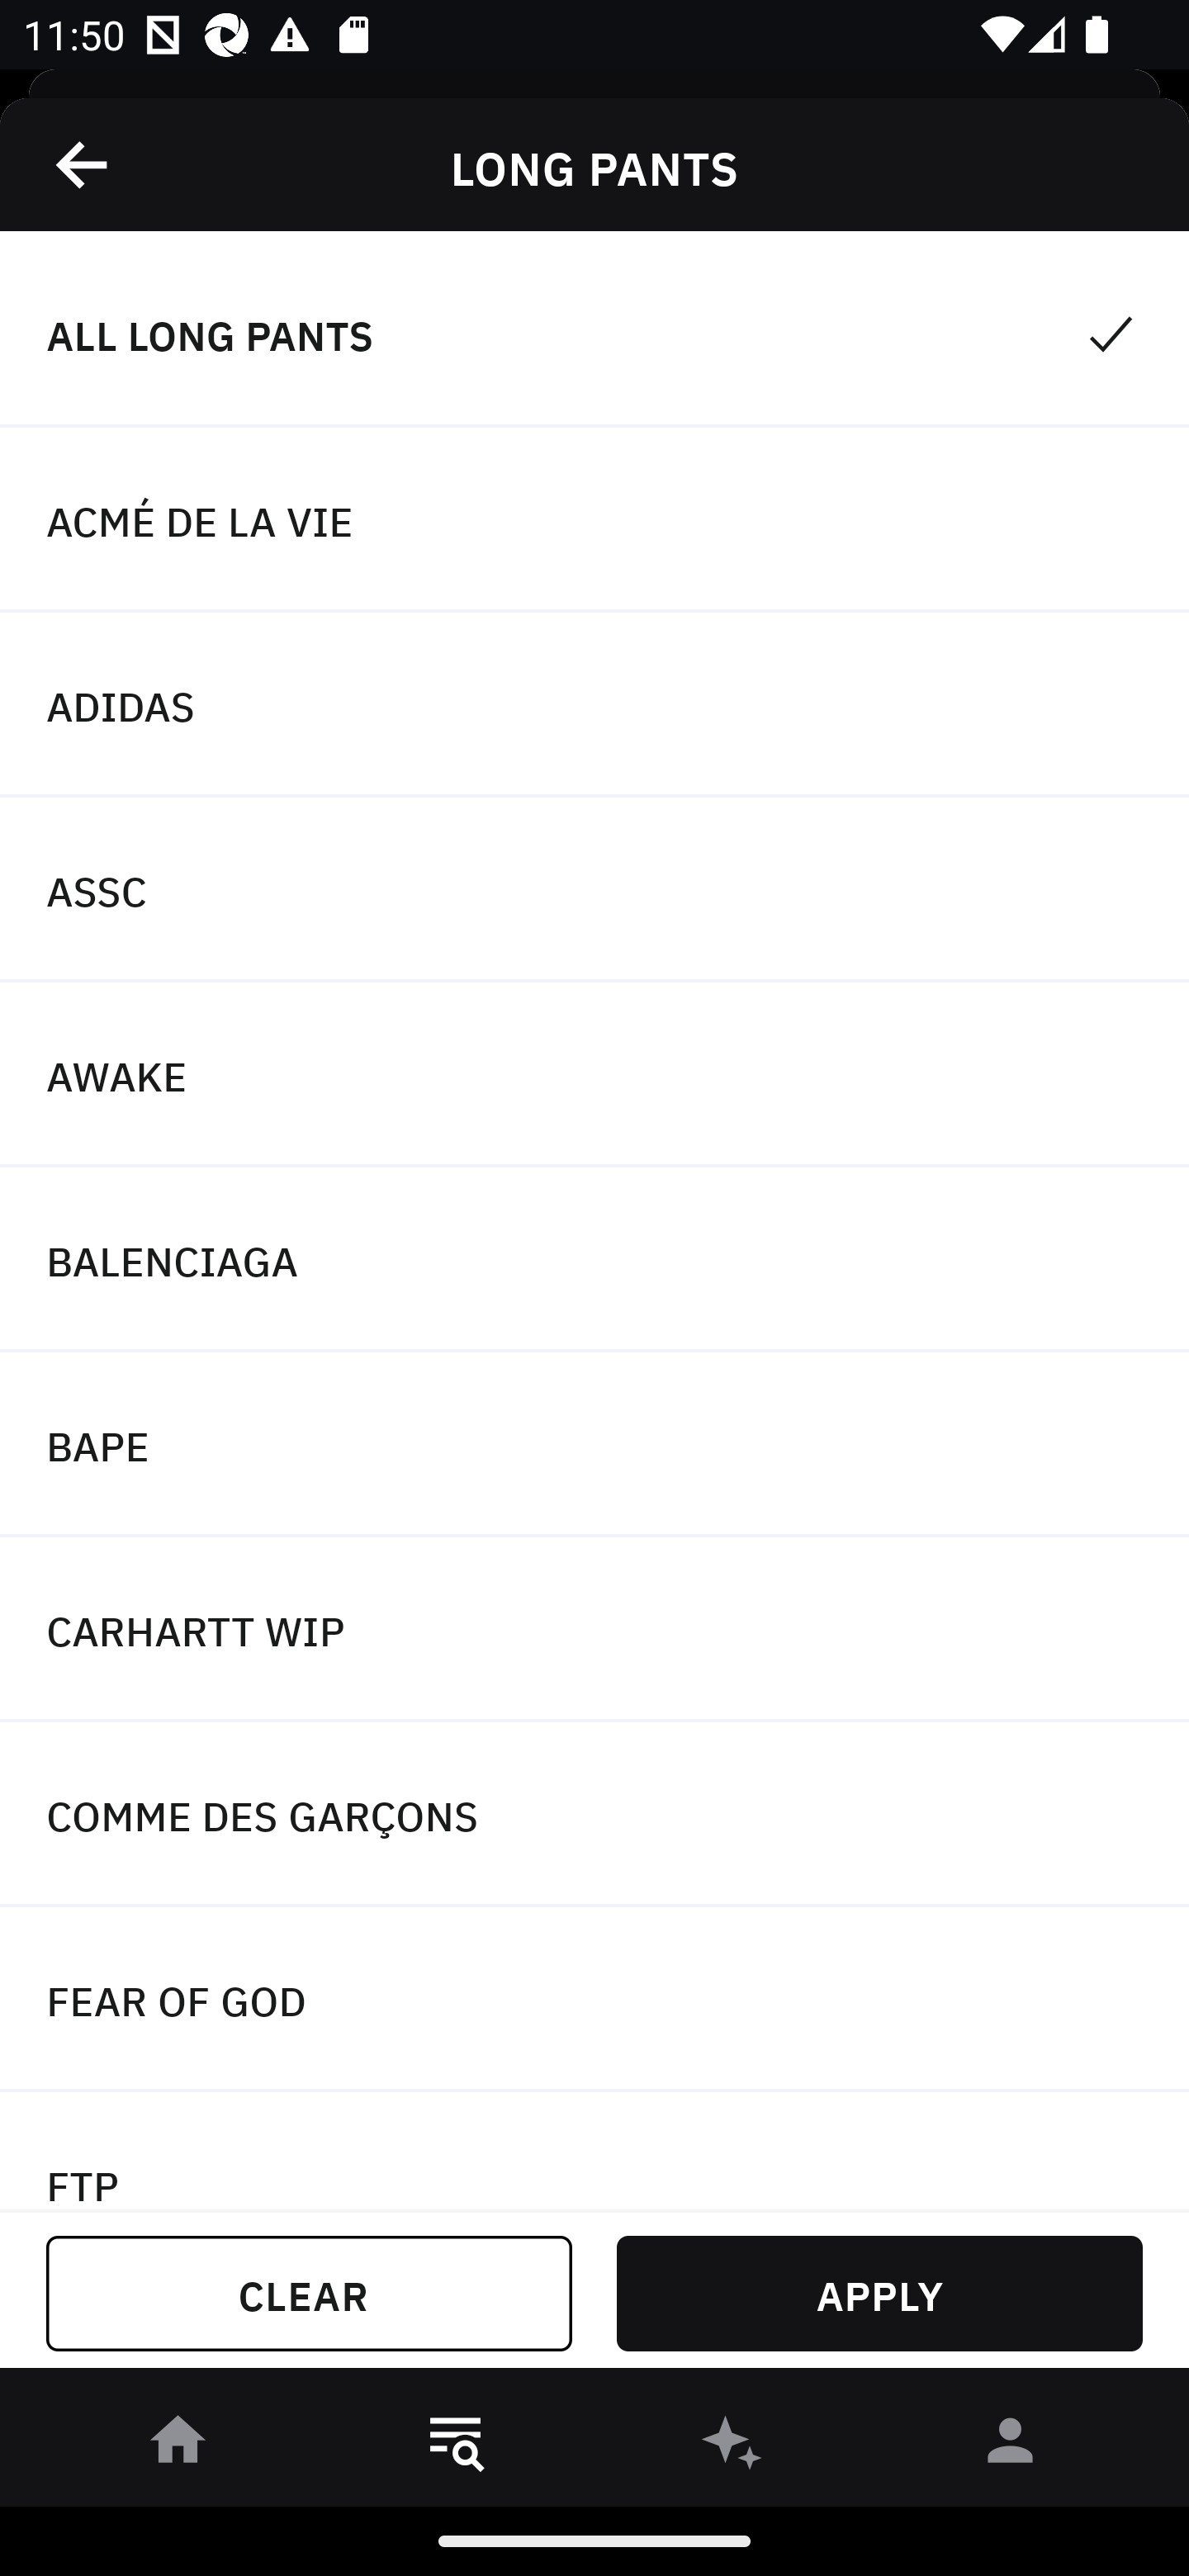 The height and width of the screenshot is (2576, 1189). Describe the element at coordinates (178, 2446) in the screenshot. I see `󰋜` at that location.